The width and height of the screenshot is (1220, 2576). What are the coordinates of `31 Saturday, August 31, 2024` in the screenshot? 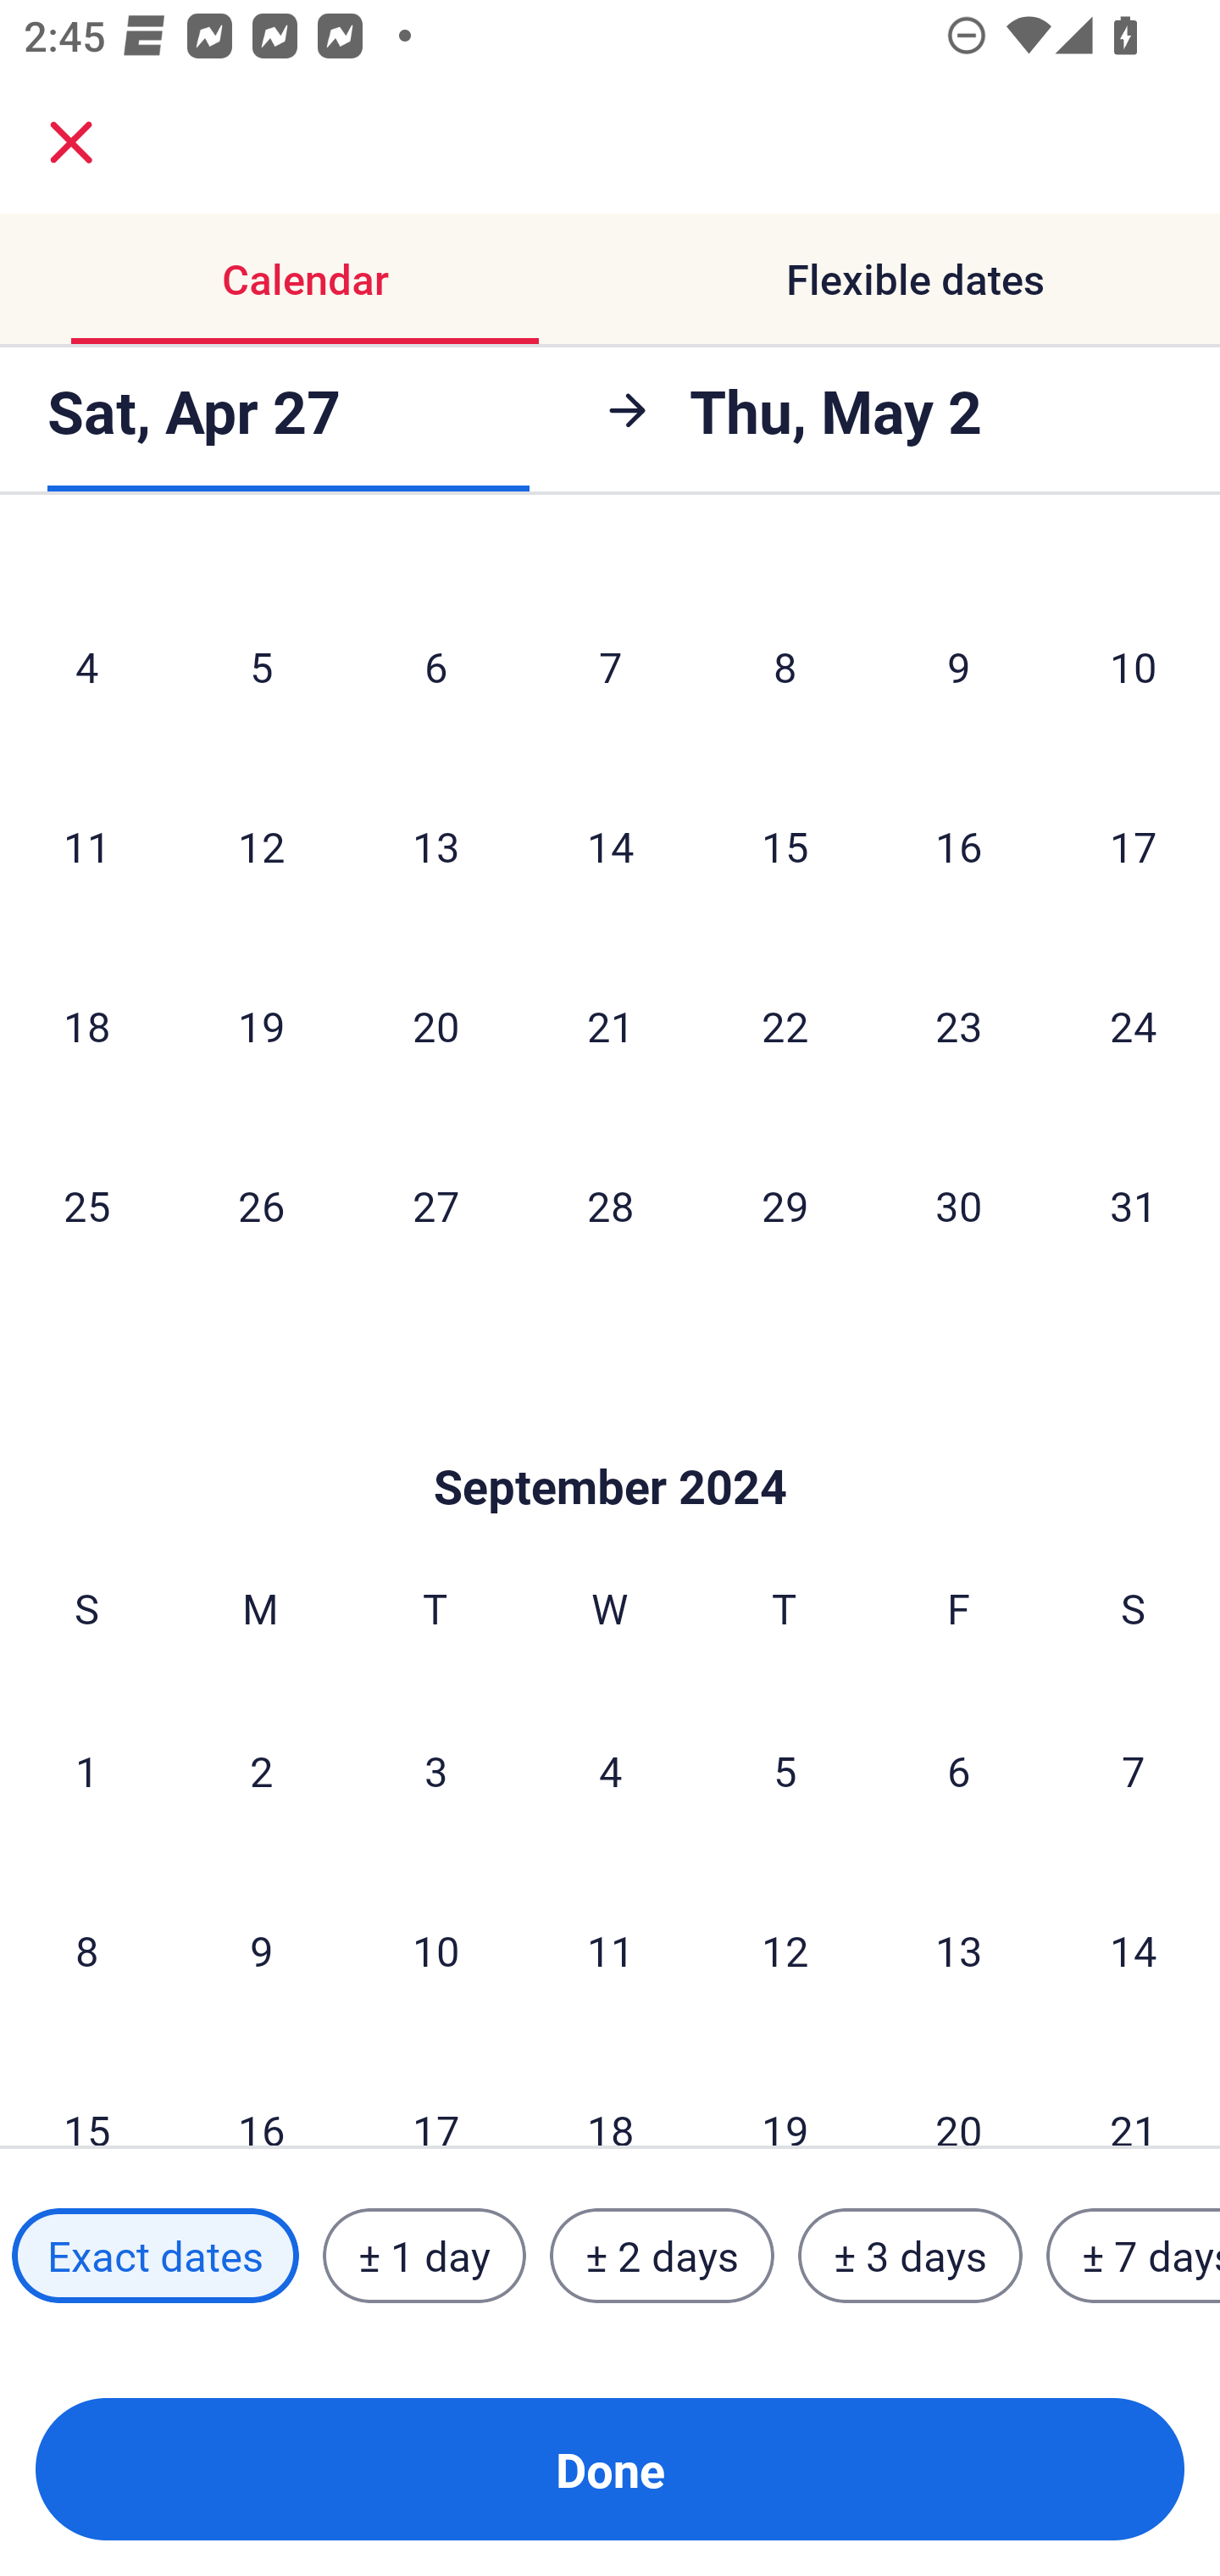 It's located at (1134, 1205).